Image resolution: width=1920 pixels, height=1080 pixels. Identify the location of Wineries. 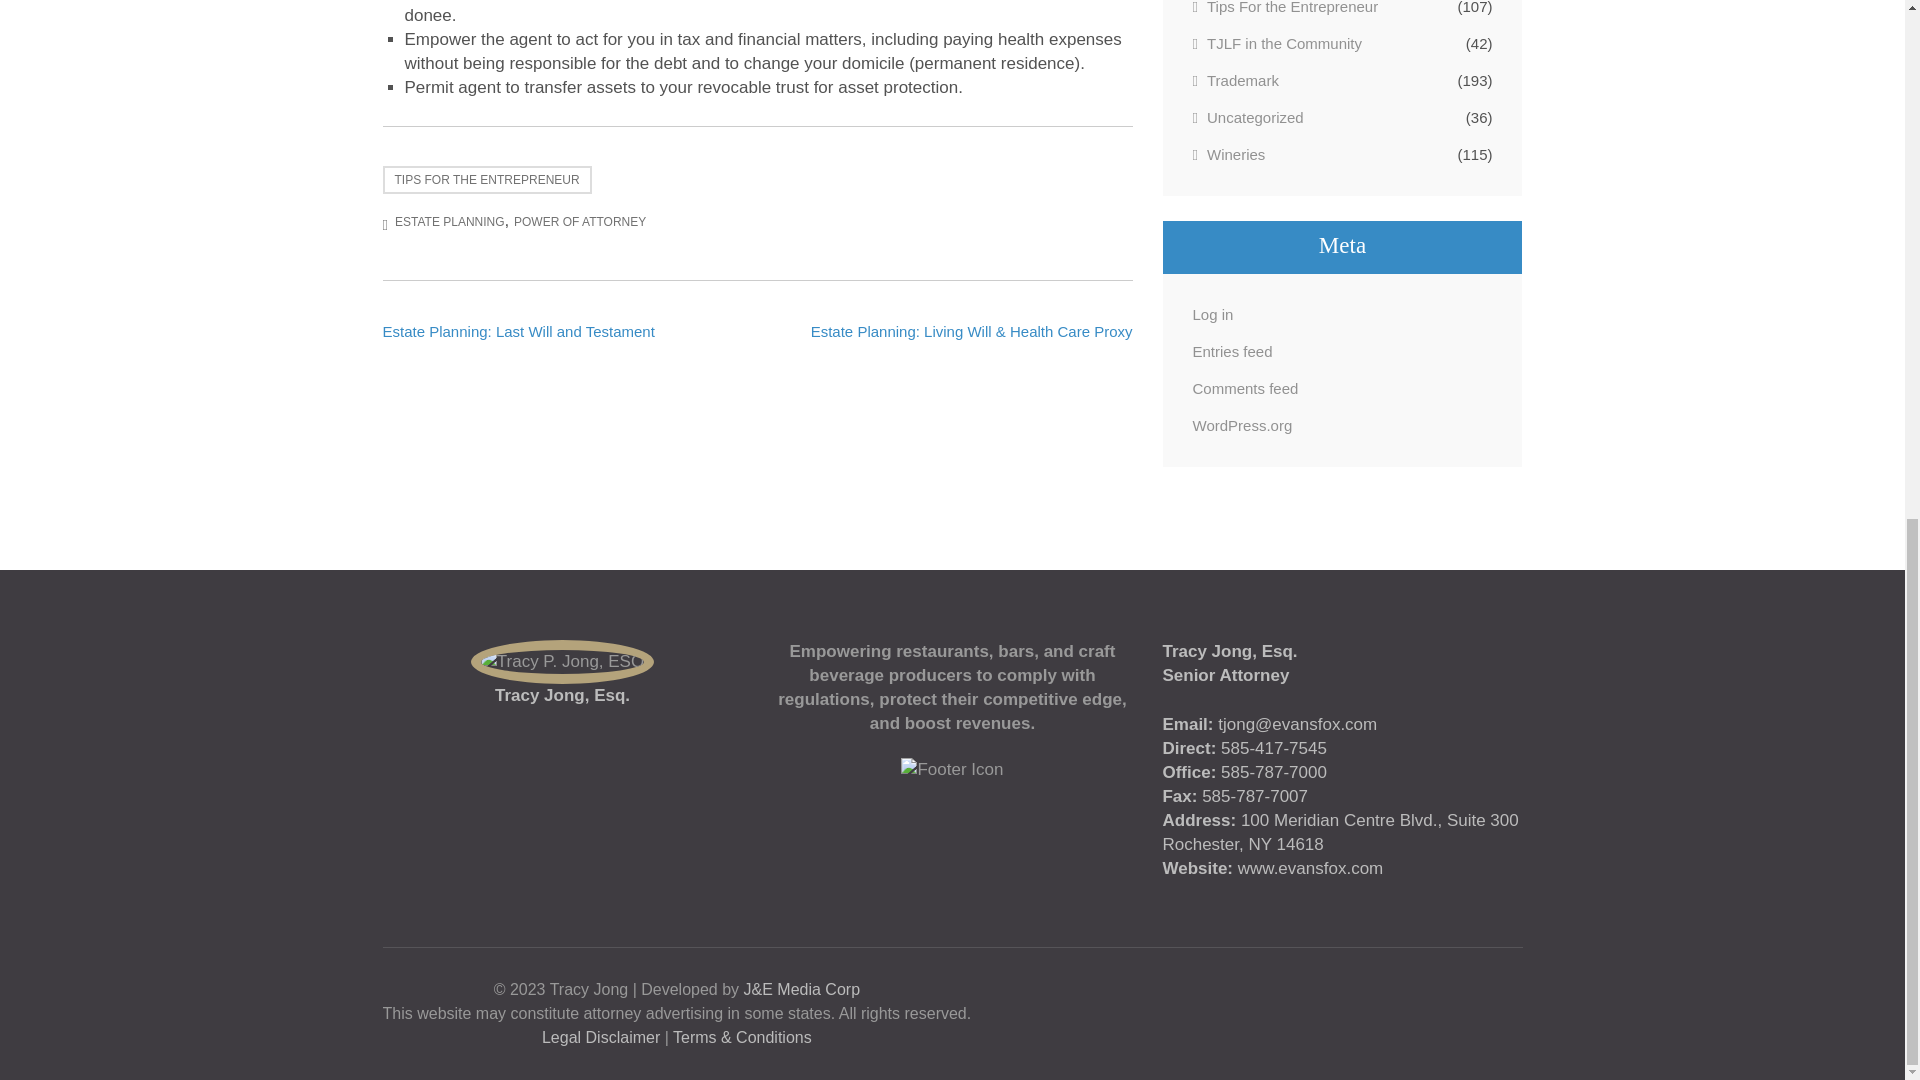
(1228, 154).